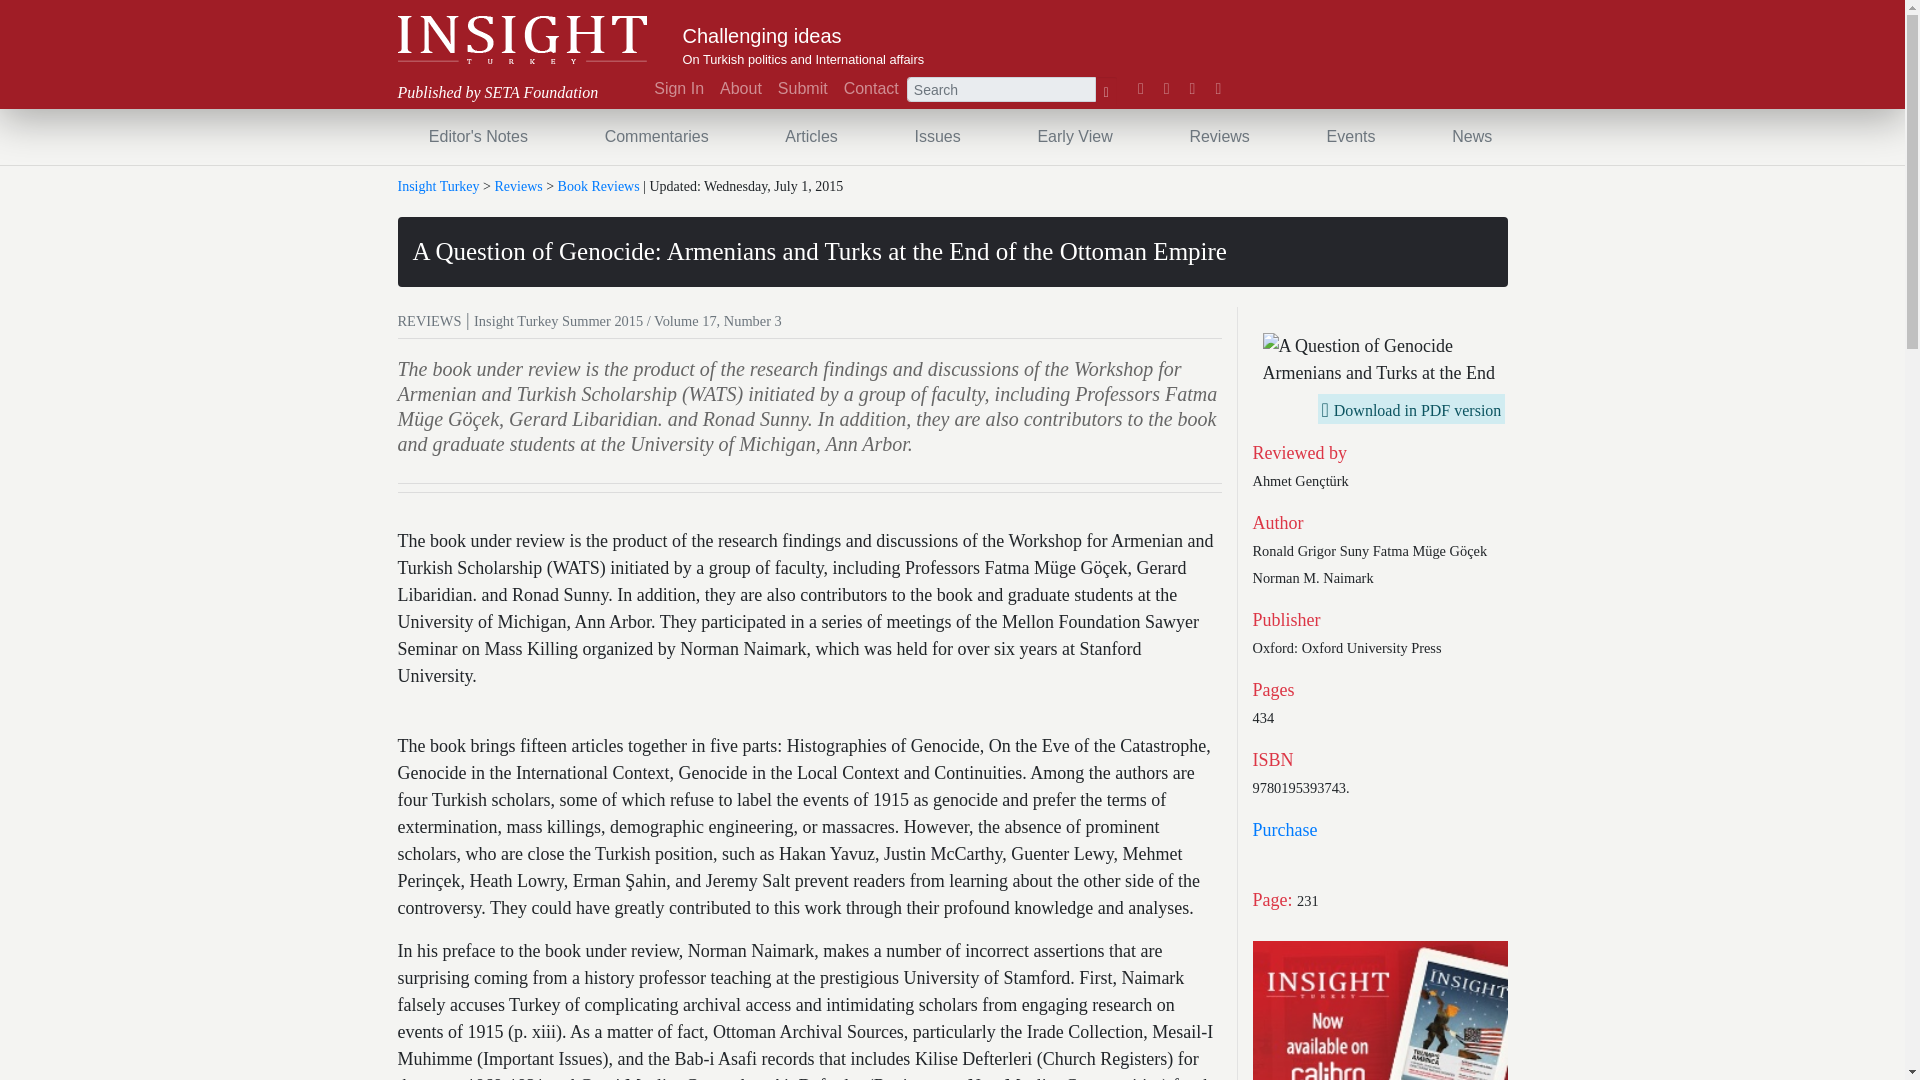  What do you see at coordinates (936, 136) in the screenshot?
I see `Issues` at bounding box center [936, 136].